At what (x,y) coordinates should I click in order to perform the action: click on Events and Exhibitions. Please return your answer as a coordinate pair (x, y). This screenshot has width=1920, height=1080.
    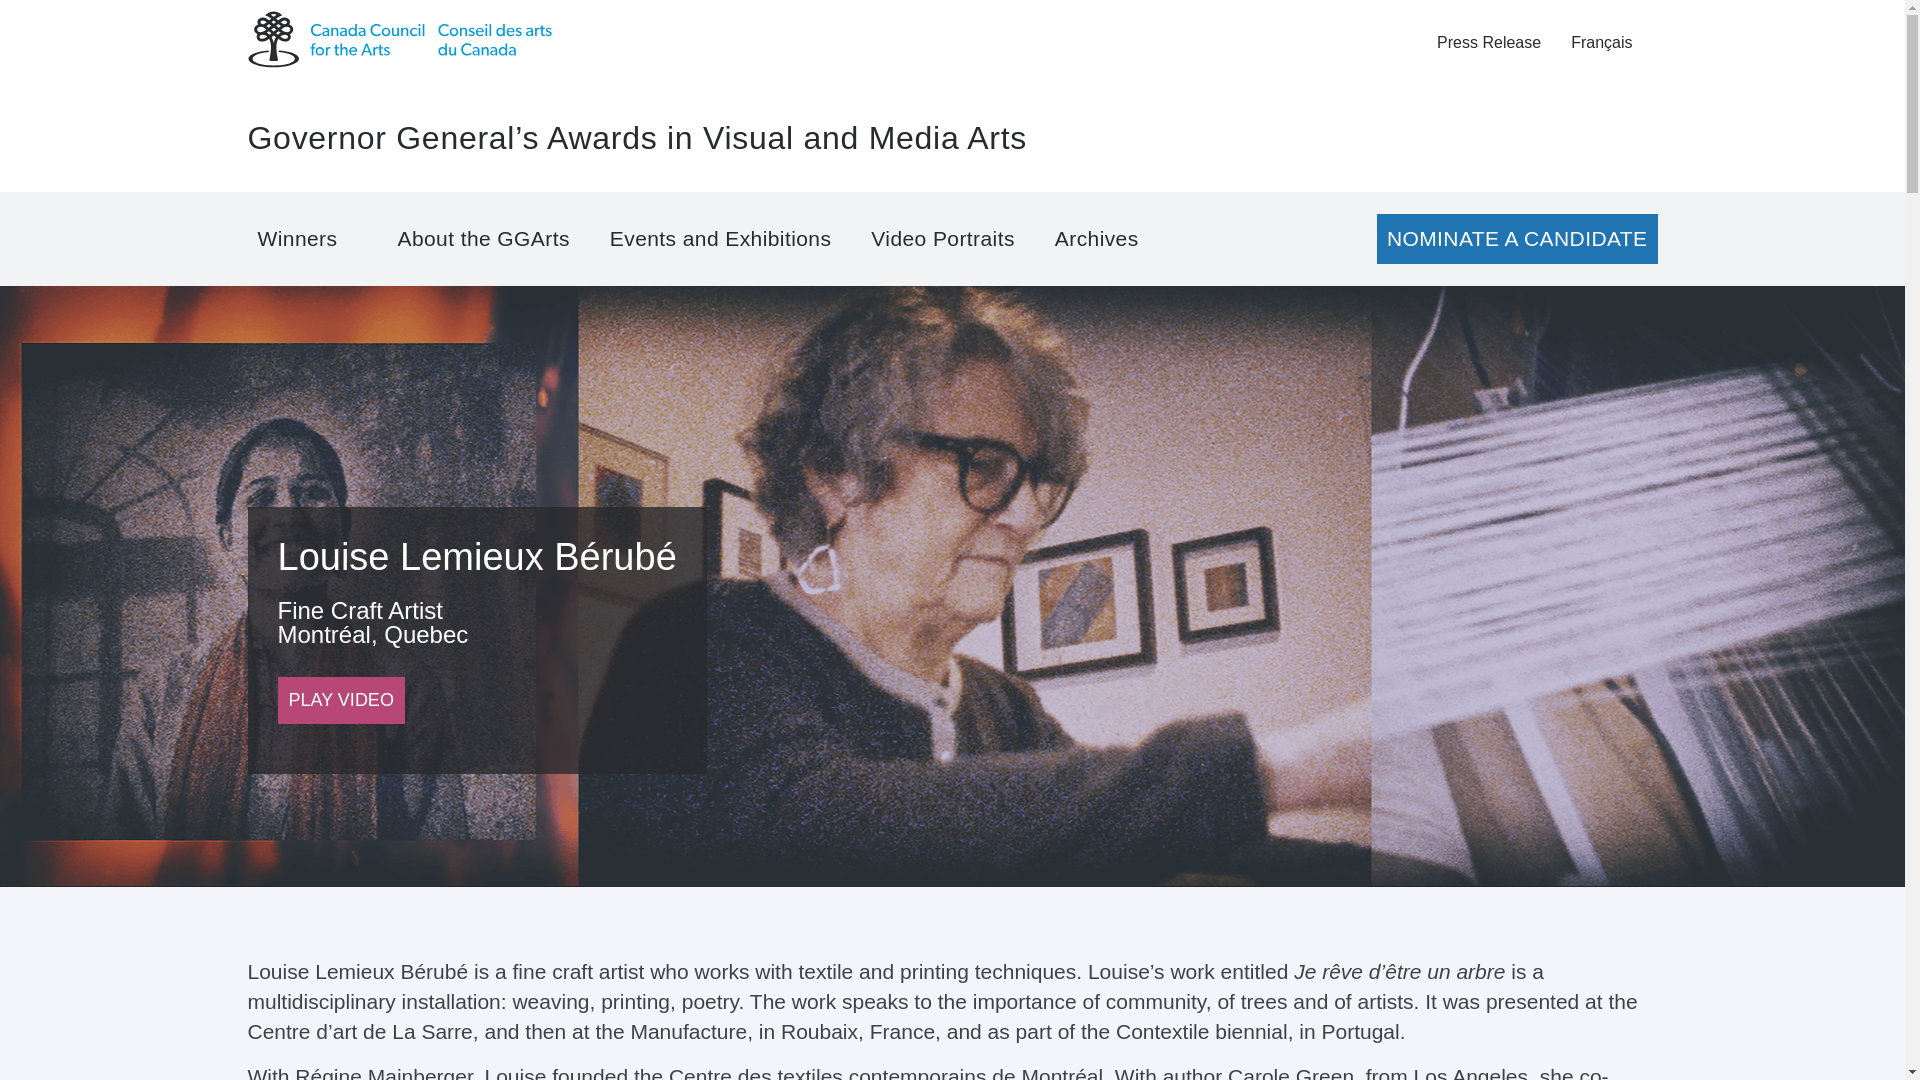
    Looking at the image, I should click on (720, 238).